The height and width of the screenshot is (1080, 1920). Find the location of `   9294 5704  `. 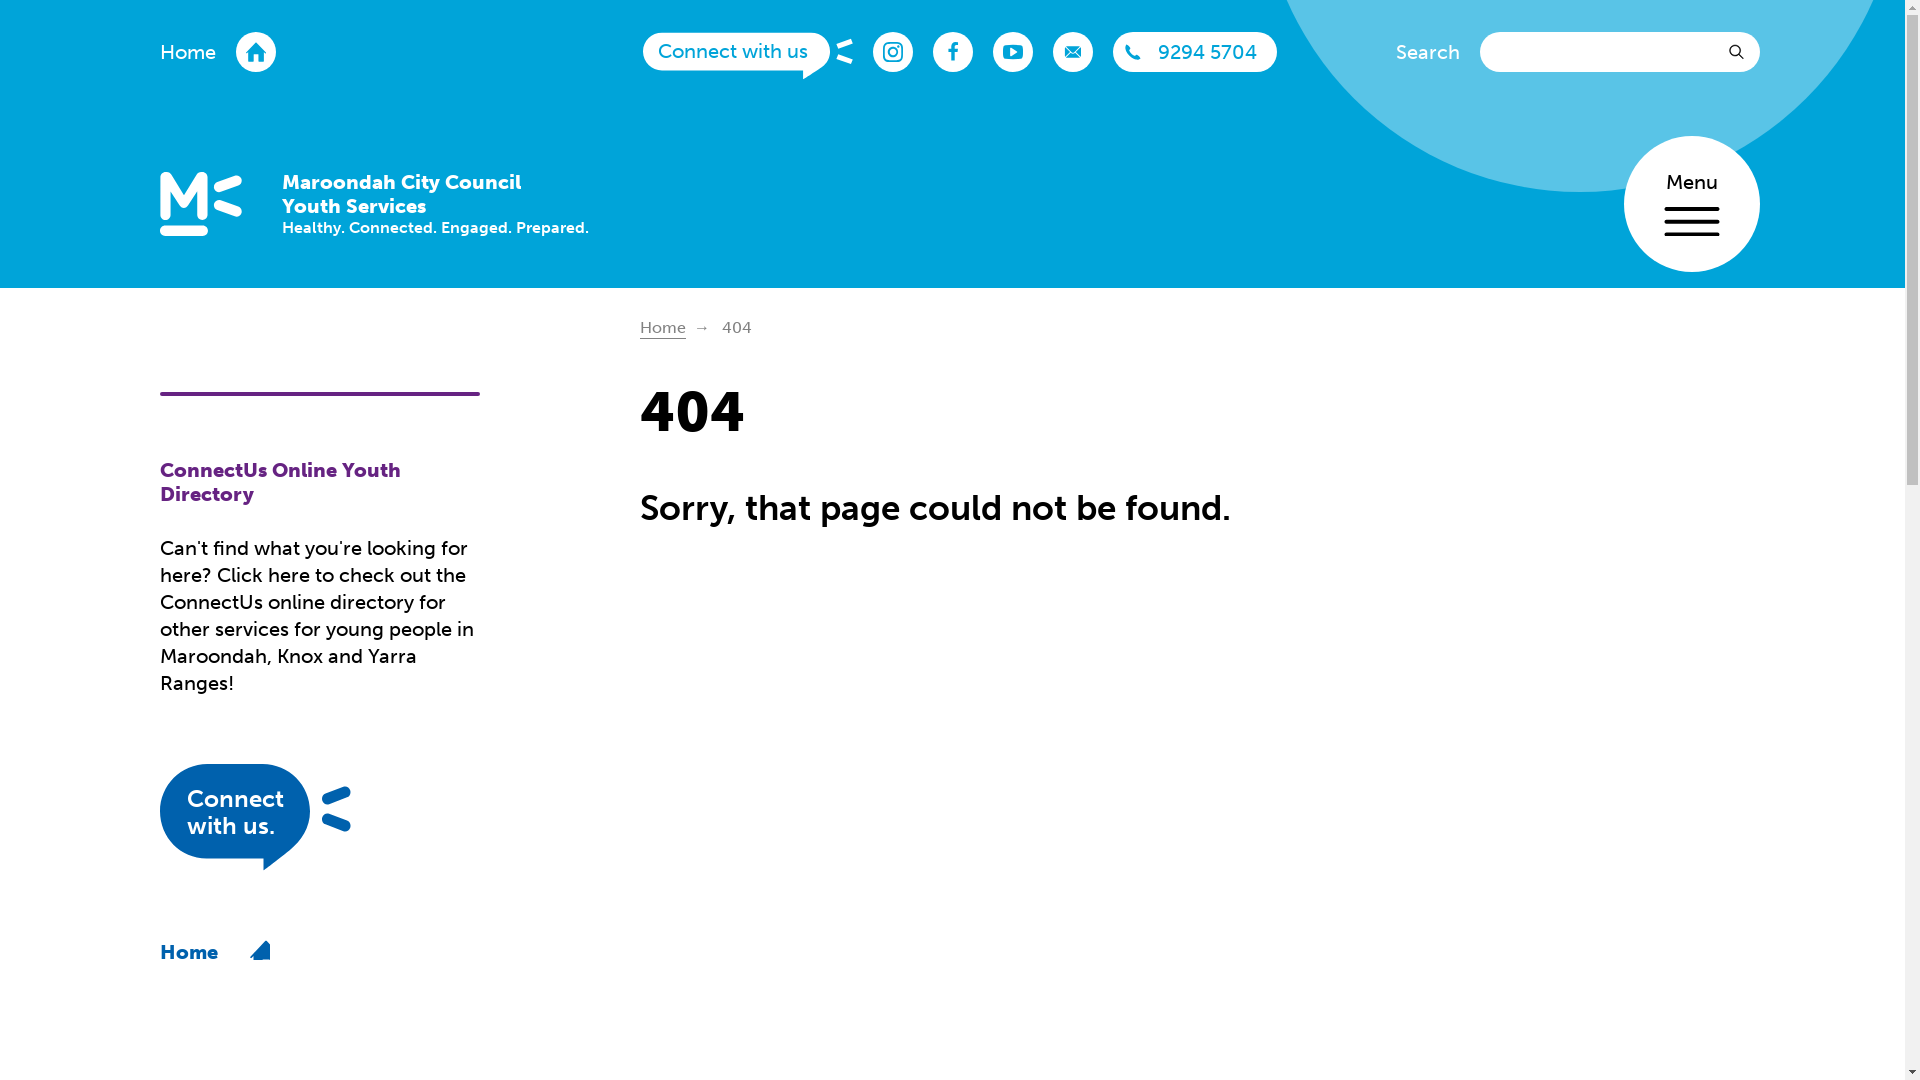

   9294 5704   is located at coordinates (1195, 52).